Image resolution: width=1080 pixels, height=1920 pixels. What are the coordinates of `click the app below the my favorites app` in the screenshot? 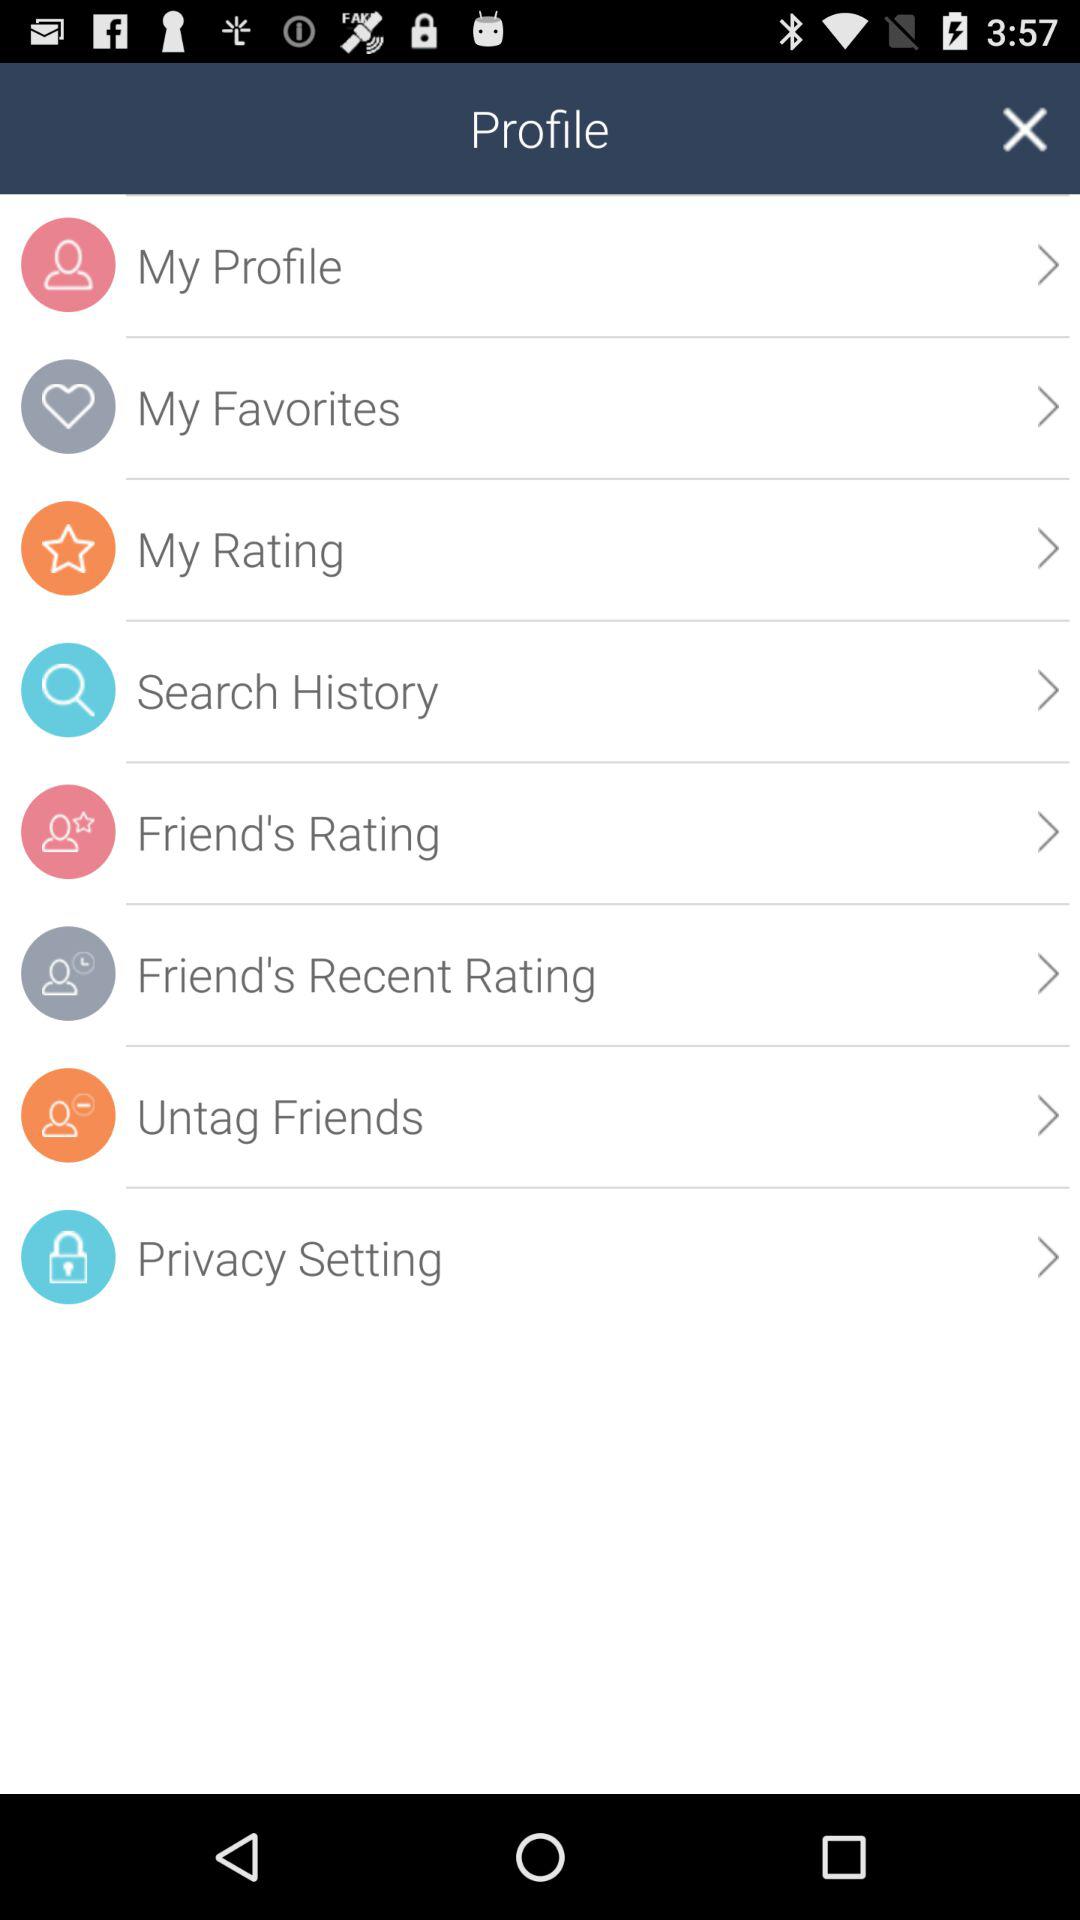 It's located at (1048, 548).